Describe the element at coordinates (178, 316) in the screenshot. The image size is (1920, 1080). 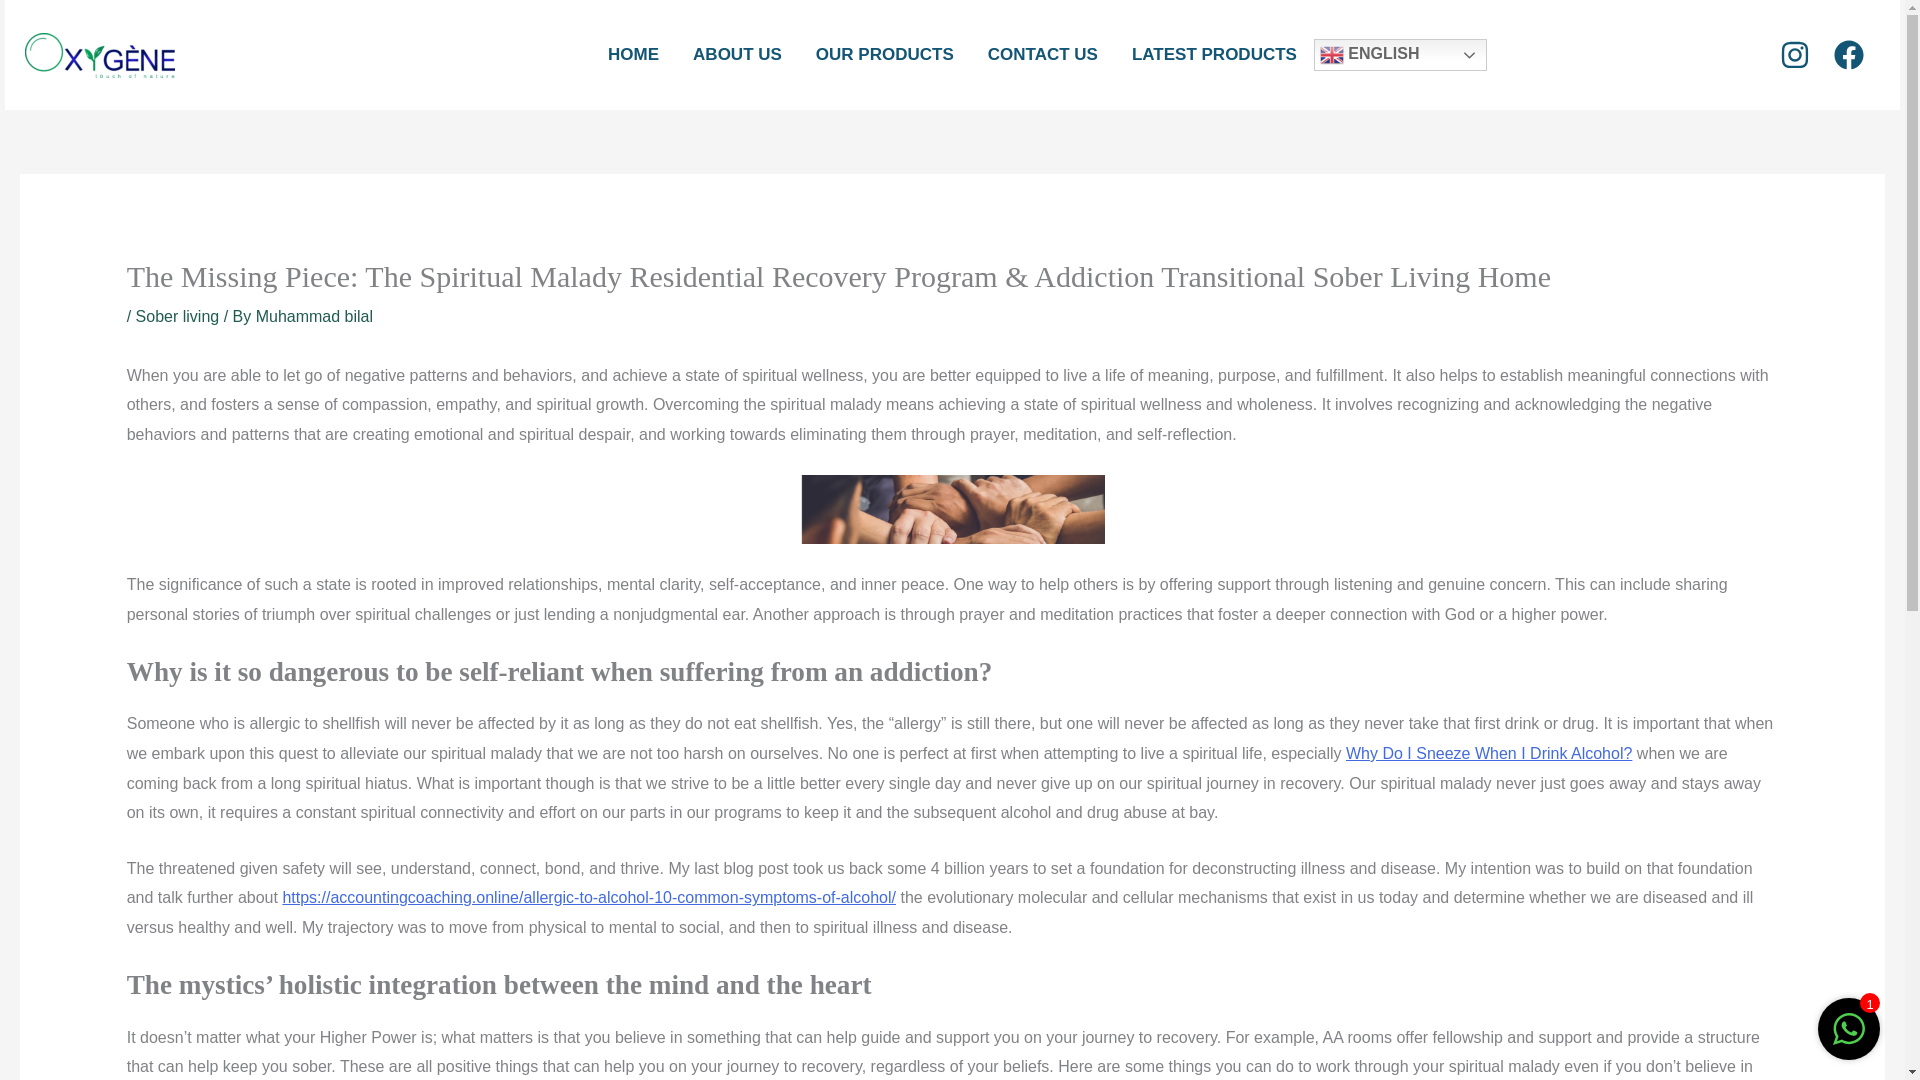
I see `Sober living` at that location.